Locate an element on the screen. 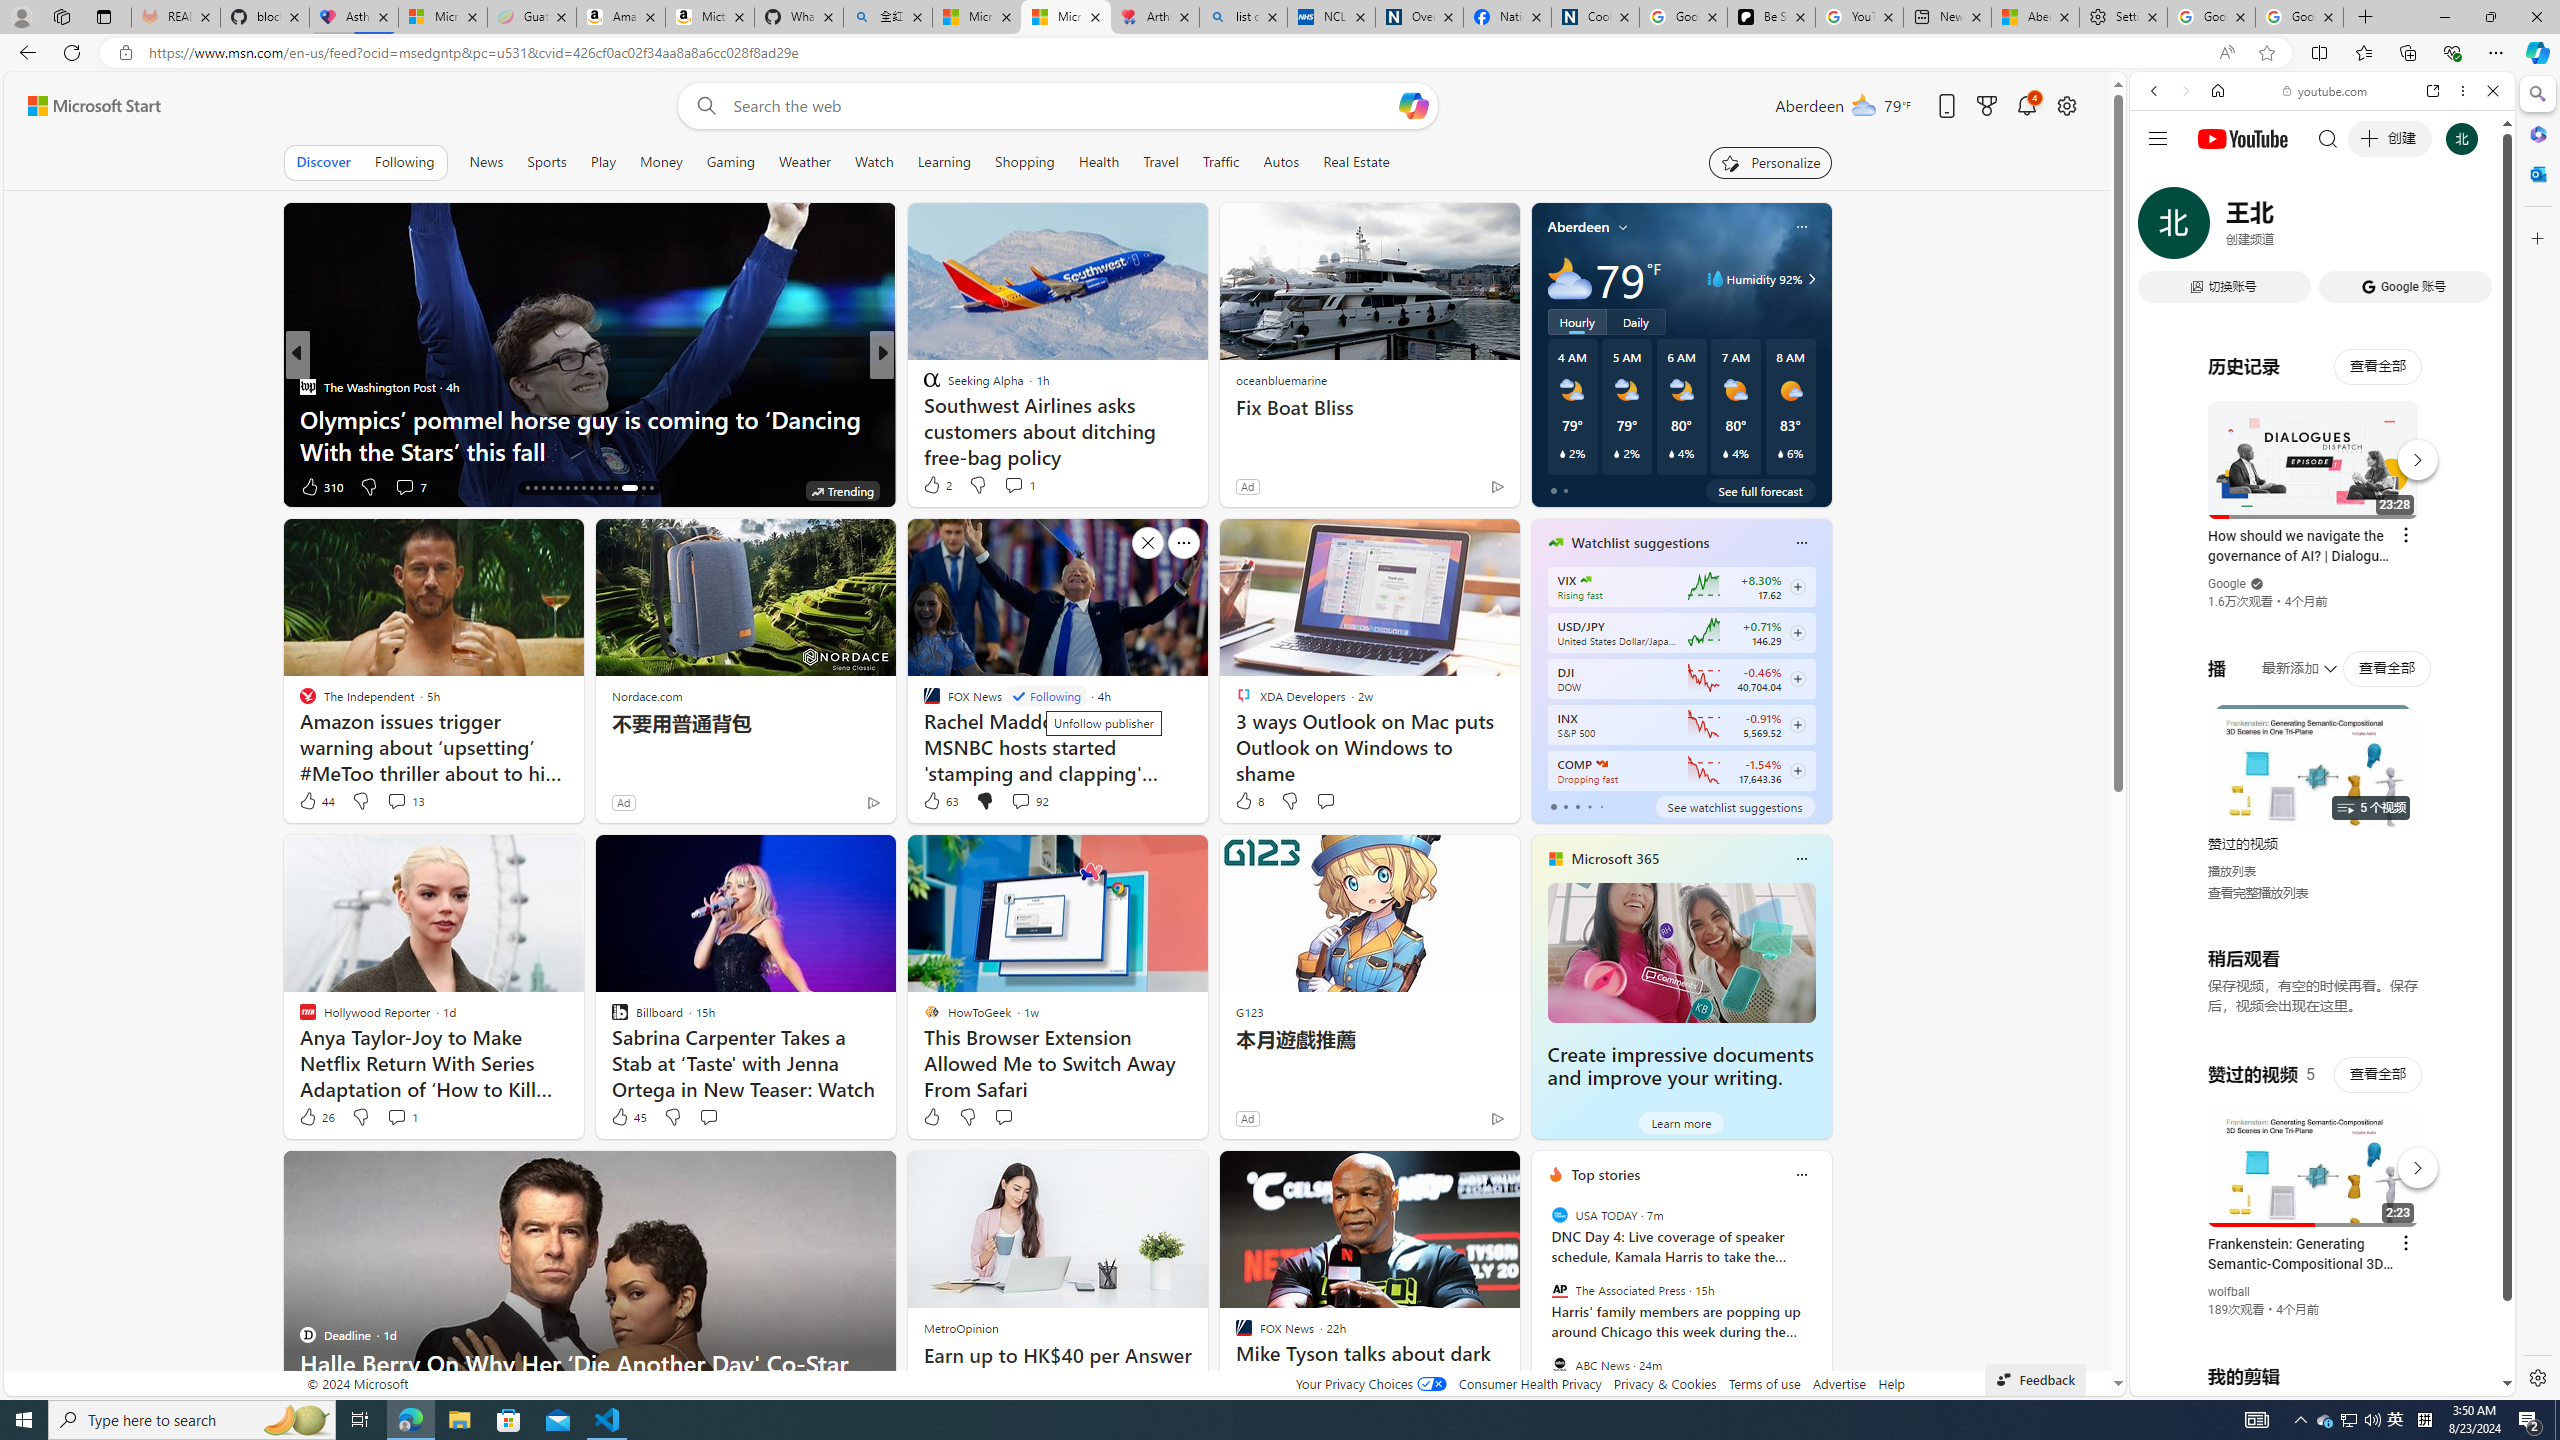 Image resolution: width=2560 pixels, height=1440 pixels. Enter your search term is located at coordinates (1062, 106).